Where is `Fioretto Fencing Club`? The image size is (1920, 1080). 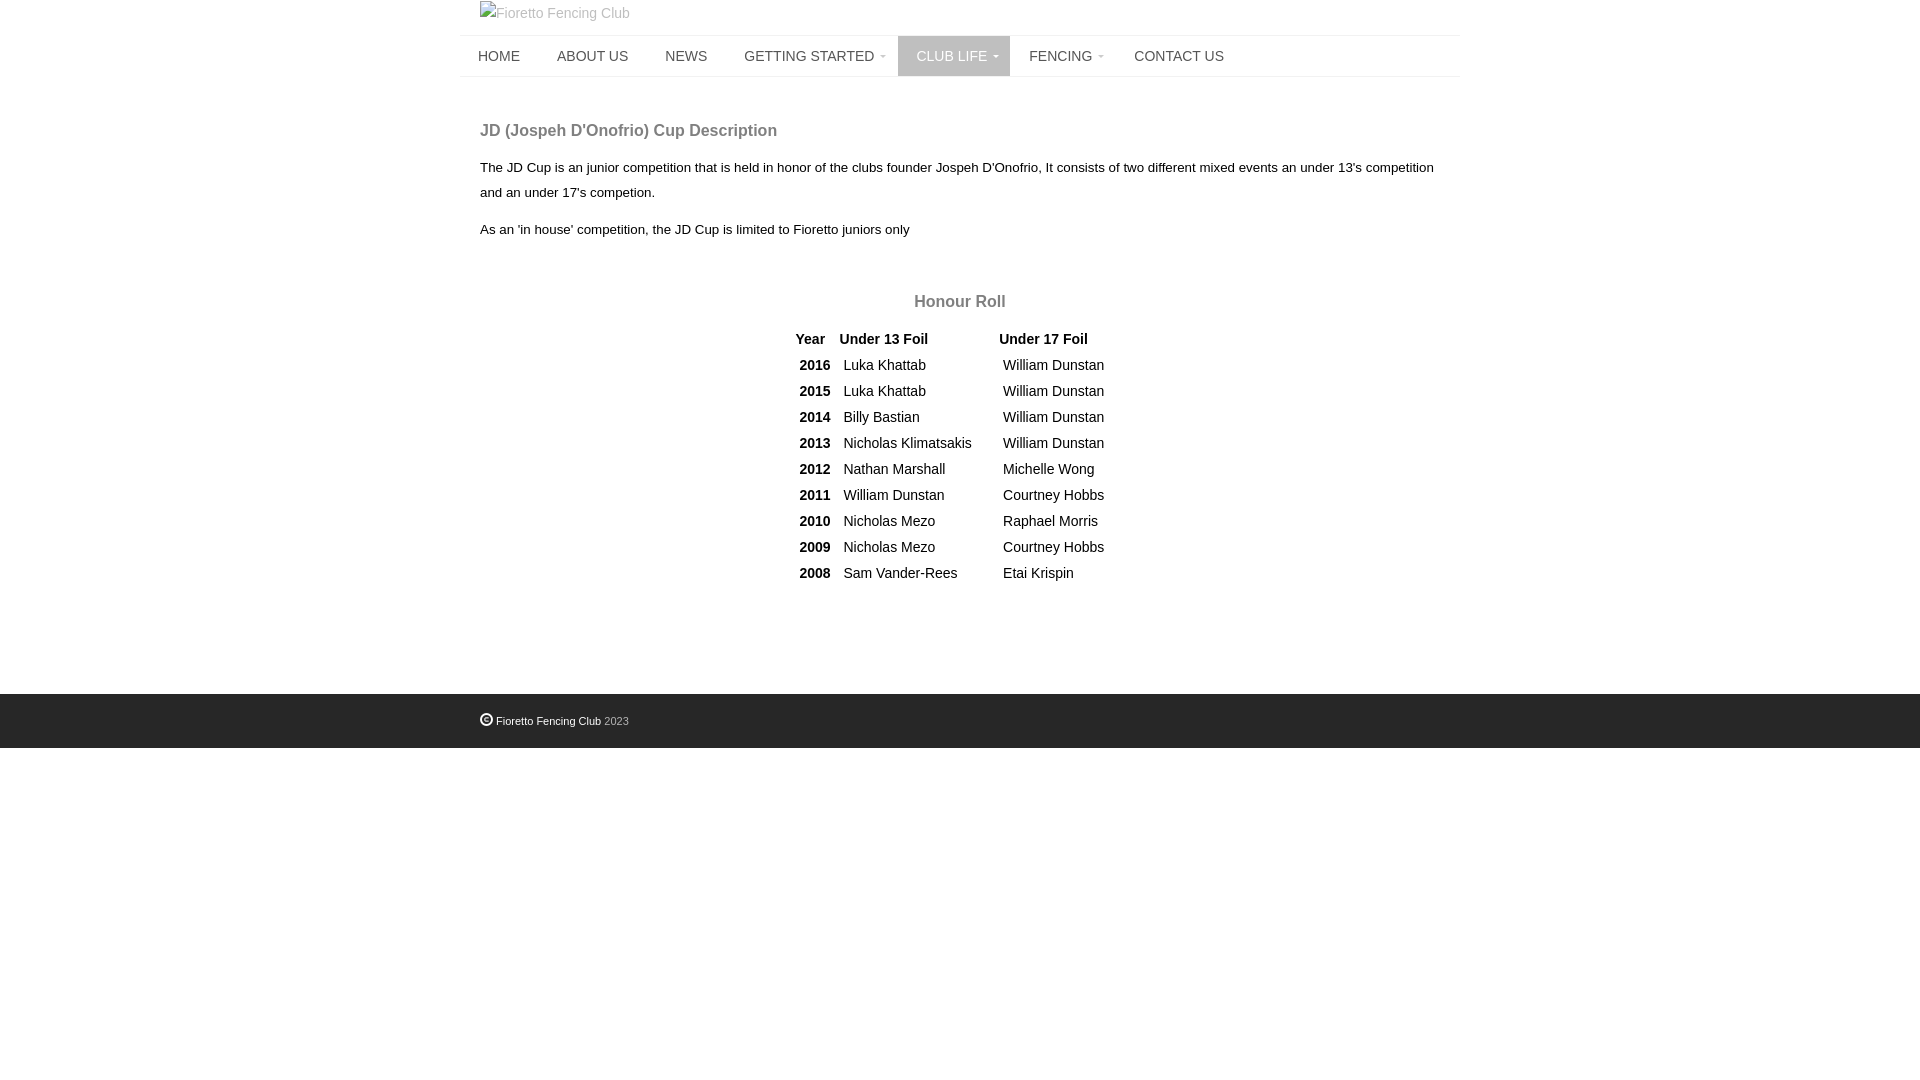 Fioretto Fencing Club is located at coordinates (540, 721).